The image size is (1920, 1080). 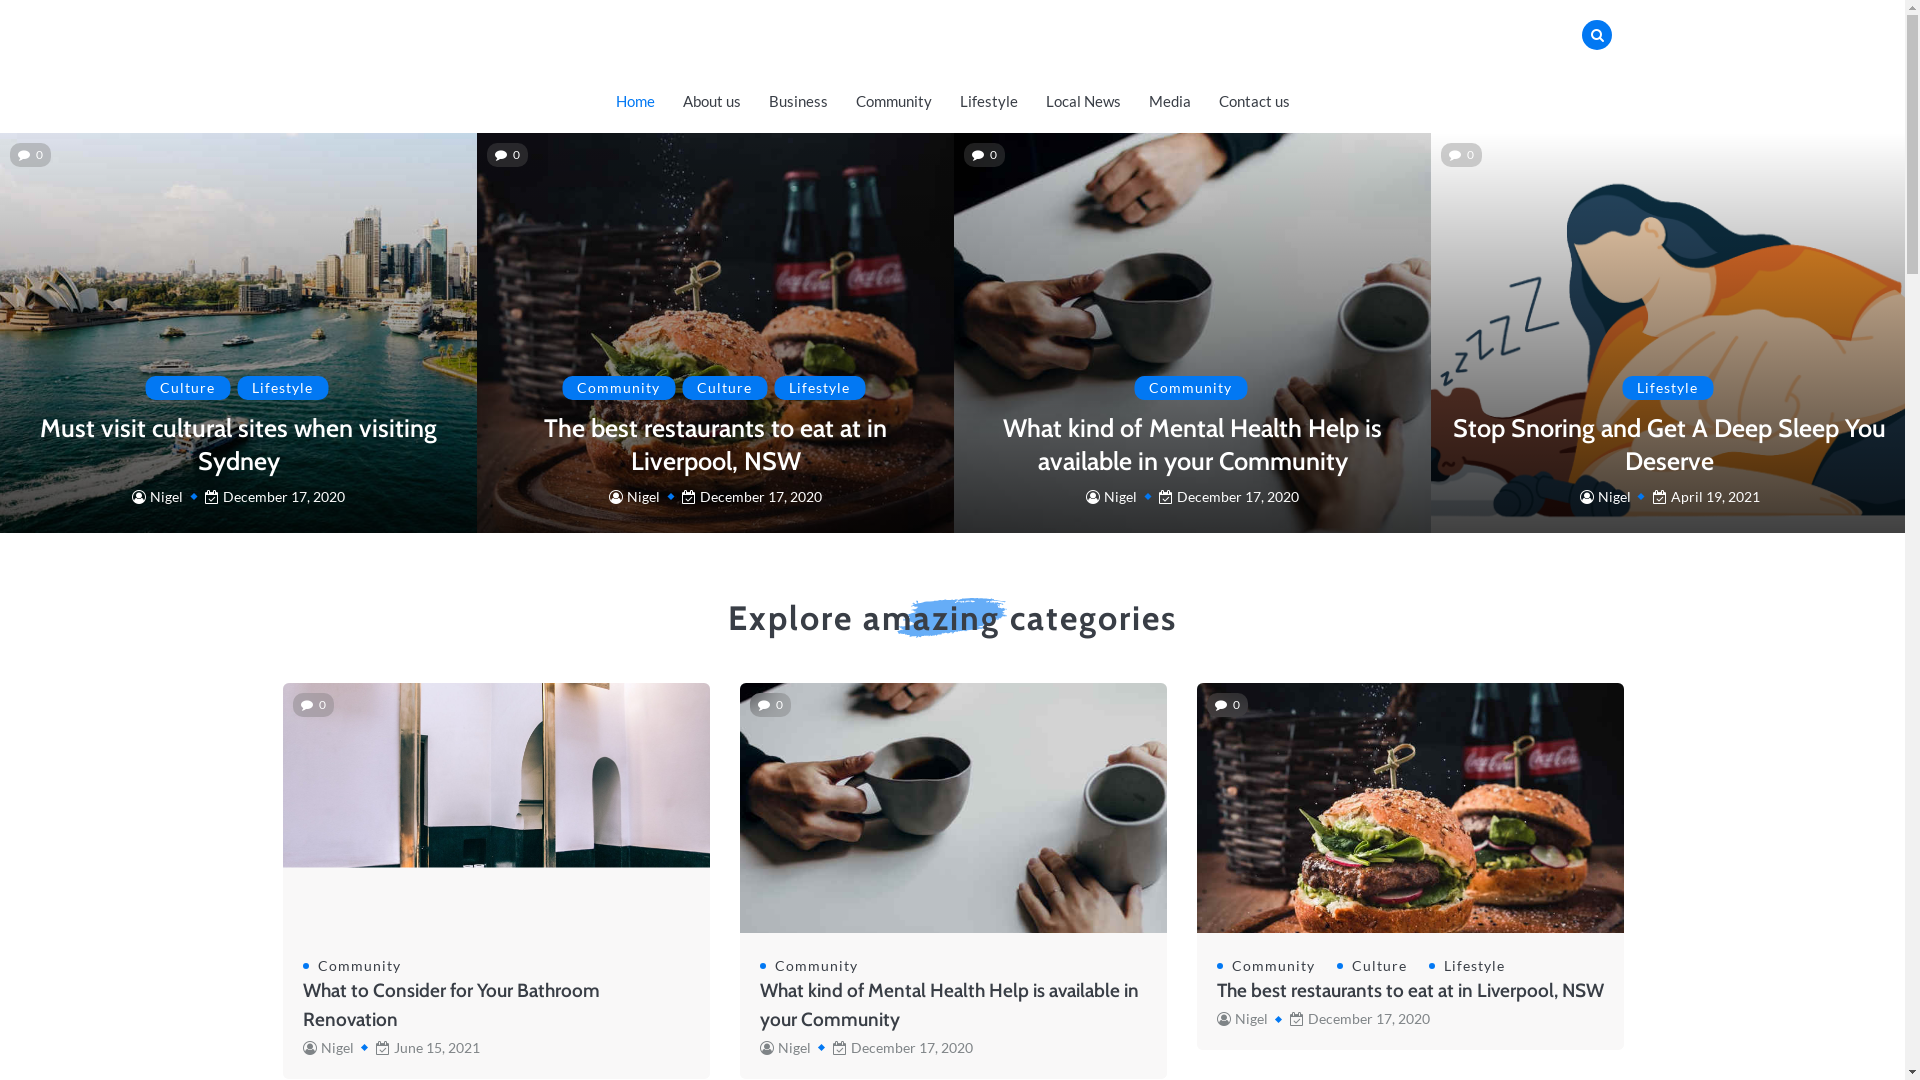 What do you see at coordinates (724, 388) in the screenshot?
I see `Culture` at bounding box center [724, 388].